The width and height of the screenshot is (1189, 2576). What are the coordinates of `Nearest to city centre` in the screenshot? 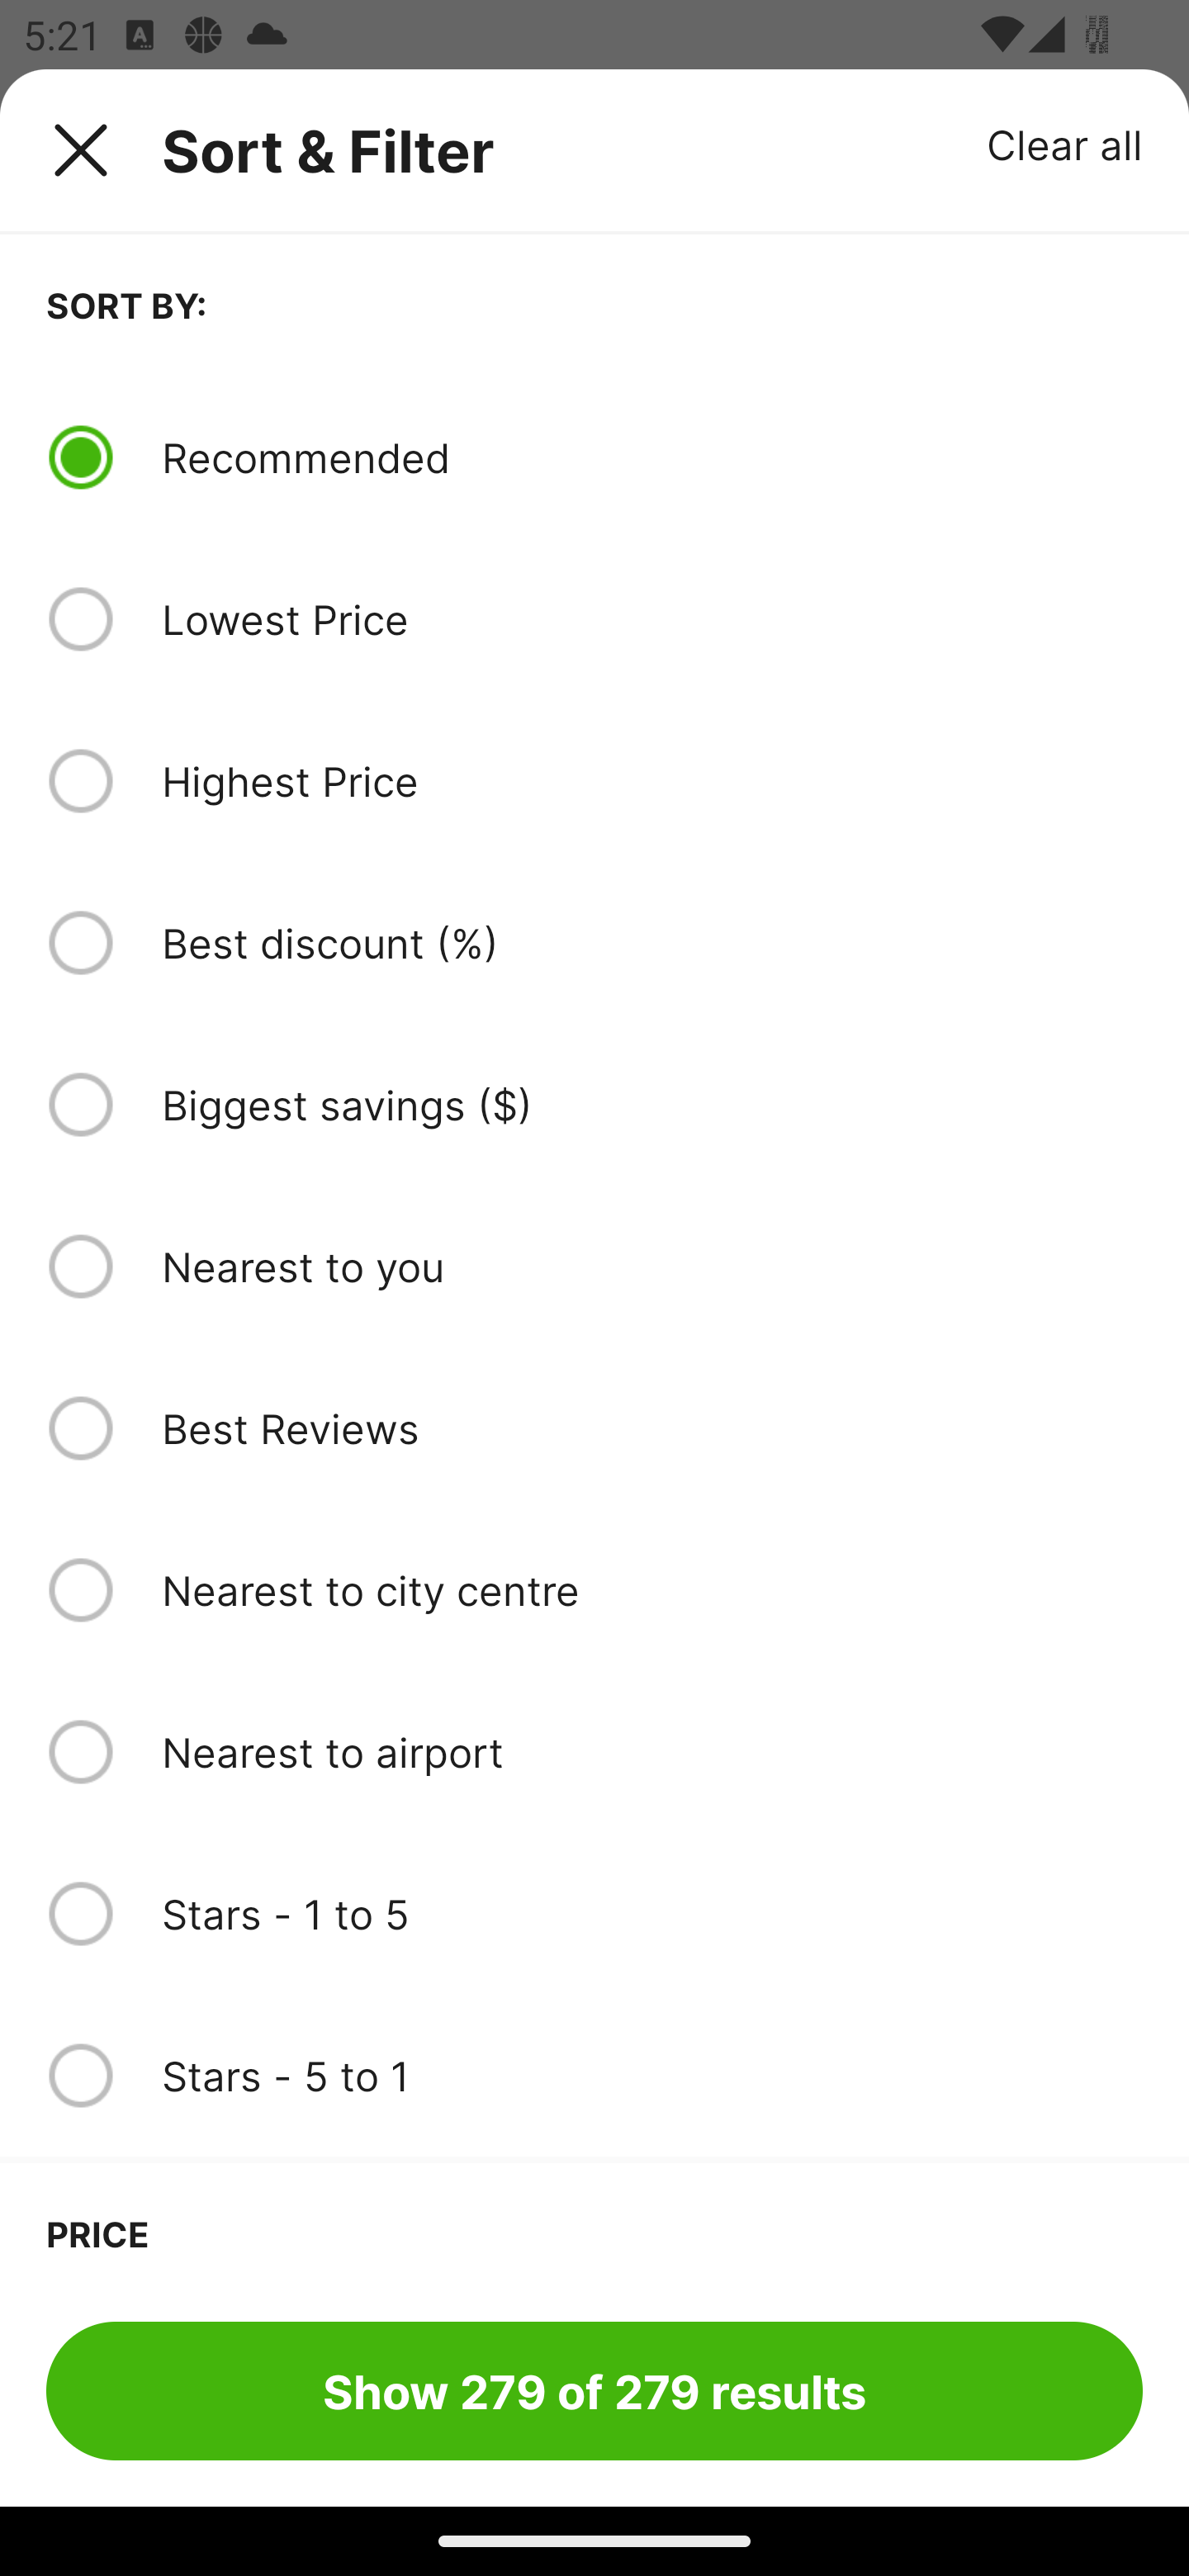 It's located at (651, 1590).